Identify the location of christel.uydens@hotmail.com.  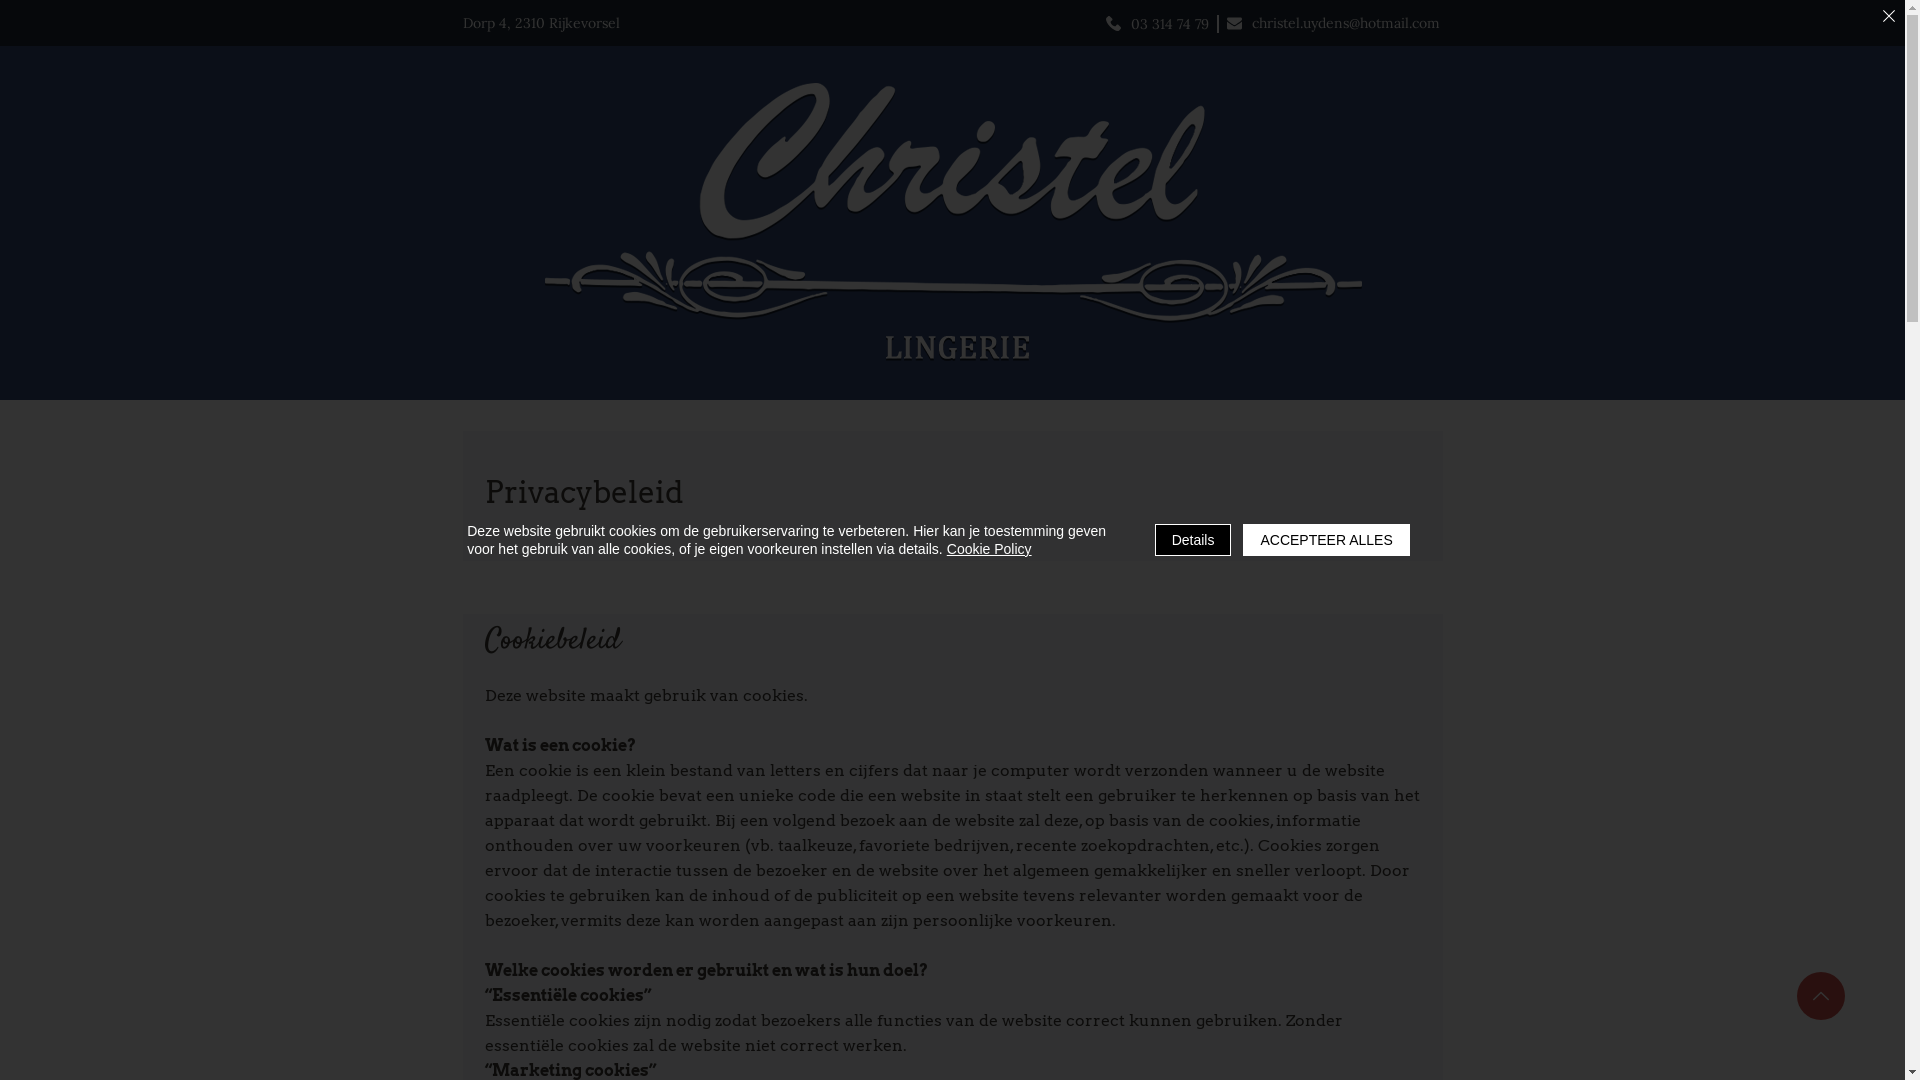
(1332, 23).